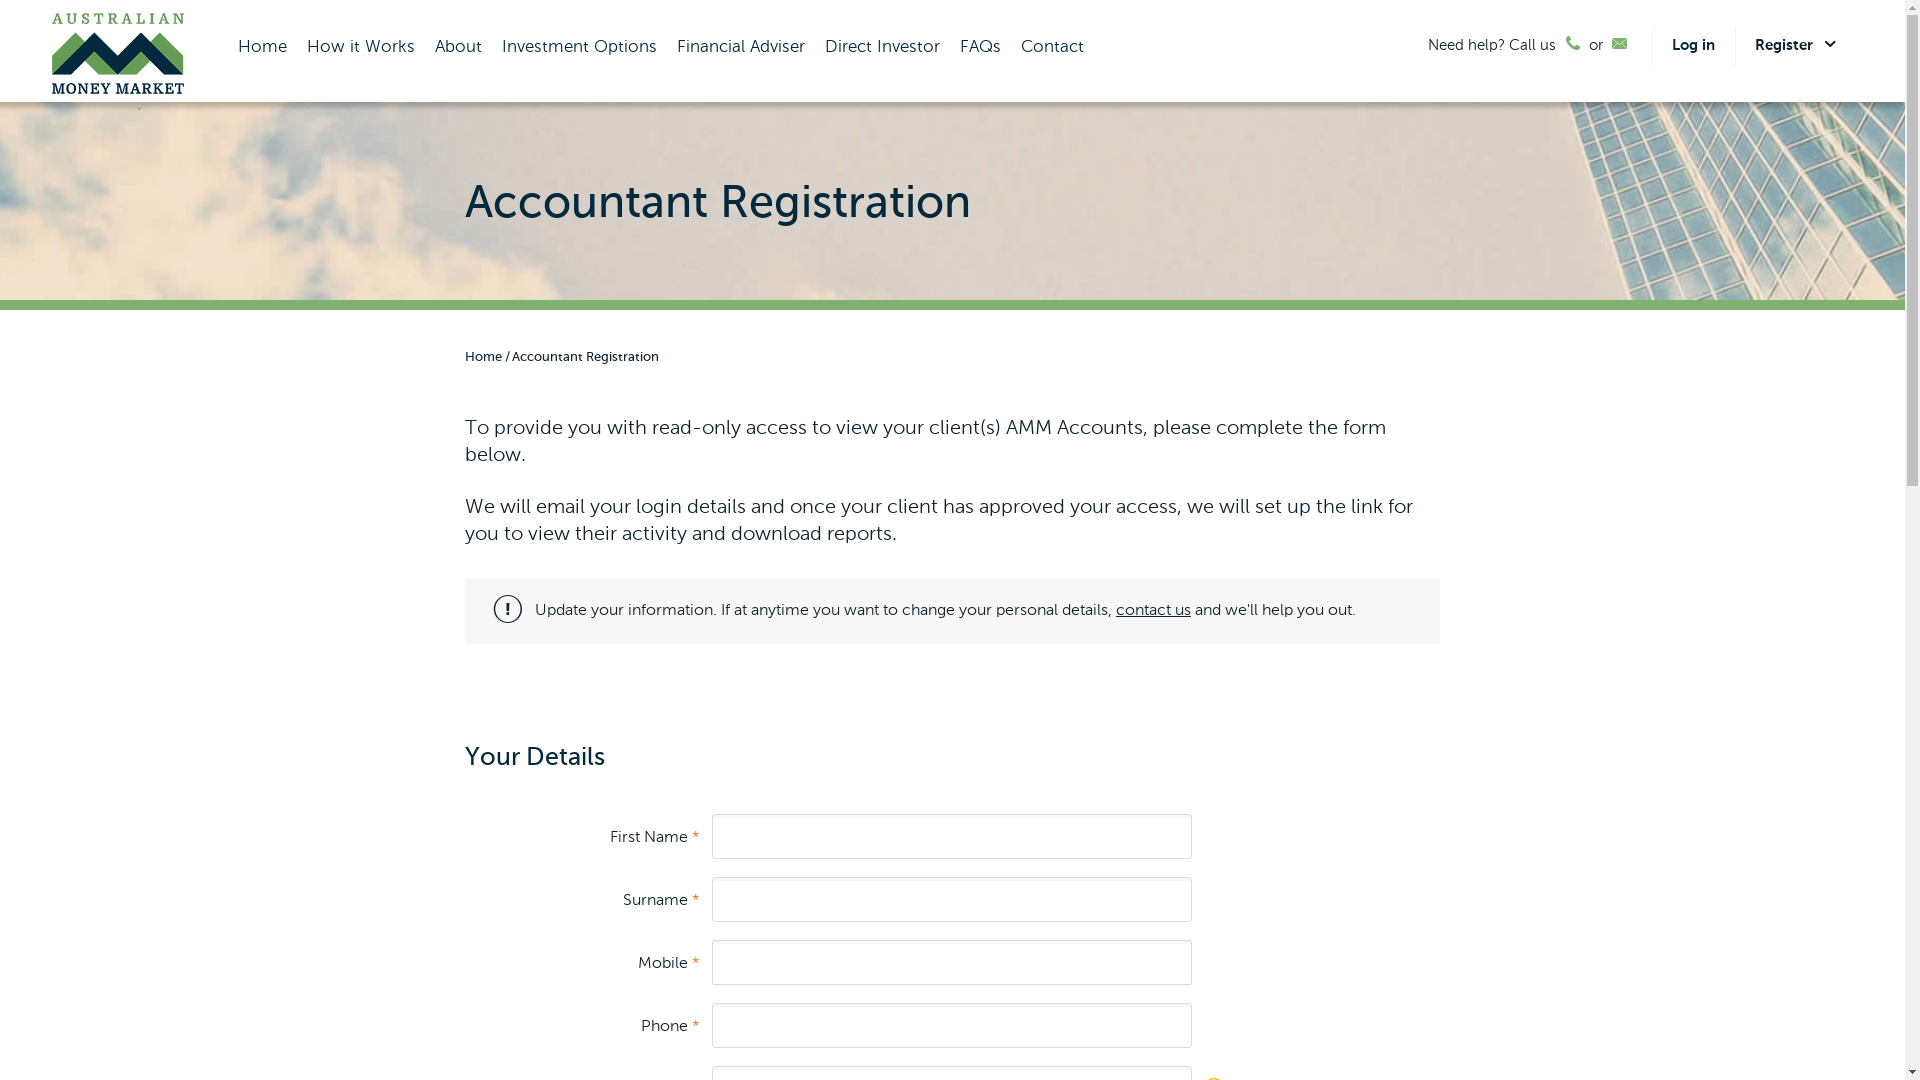 This screenshot has height=1080, width=1920. Describe the element at coordinates (1572, 45) in the screenshot. I see `1300 306 281` at that location.